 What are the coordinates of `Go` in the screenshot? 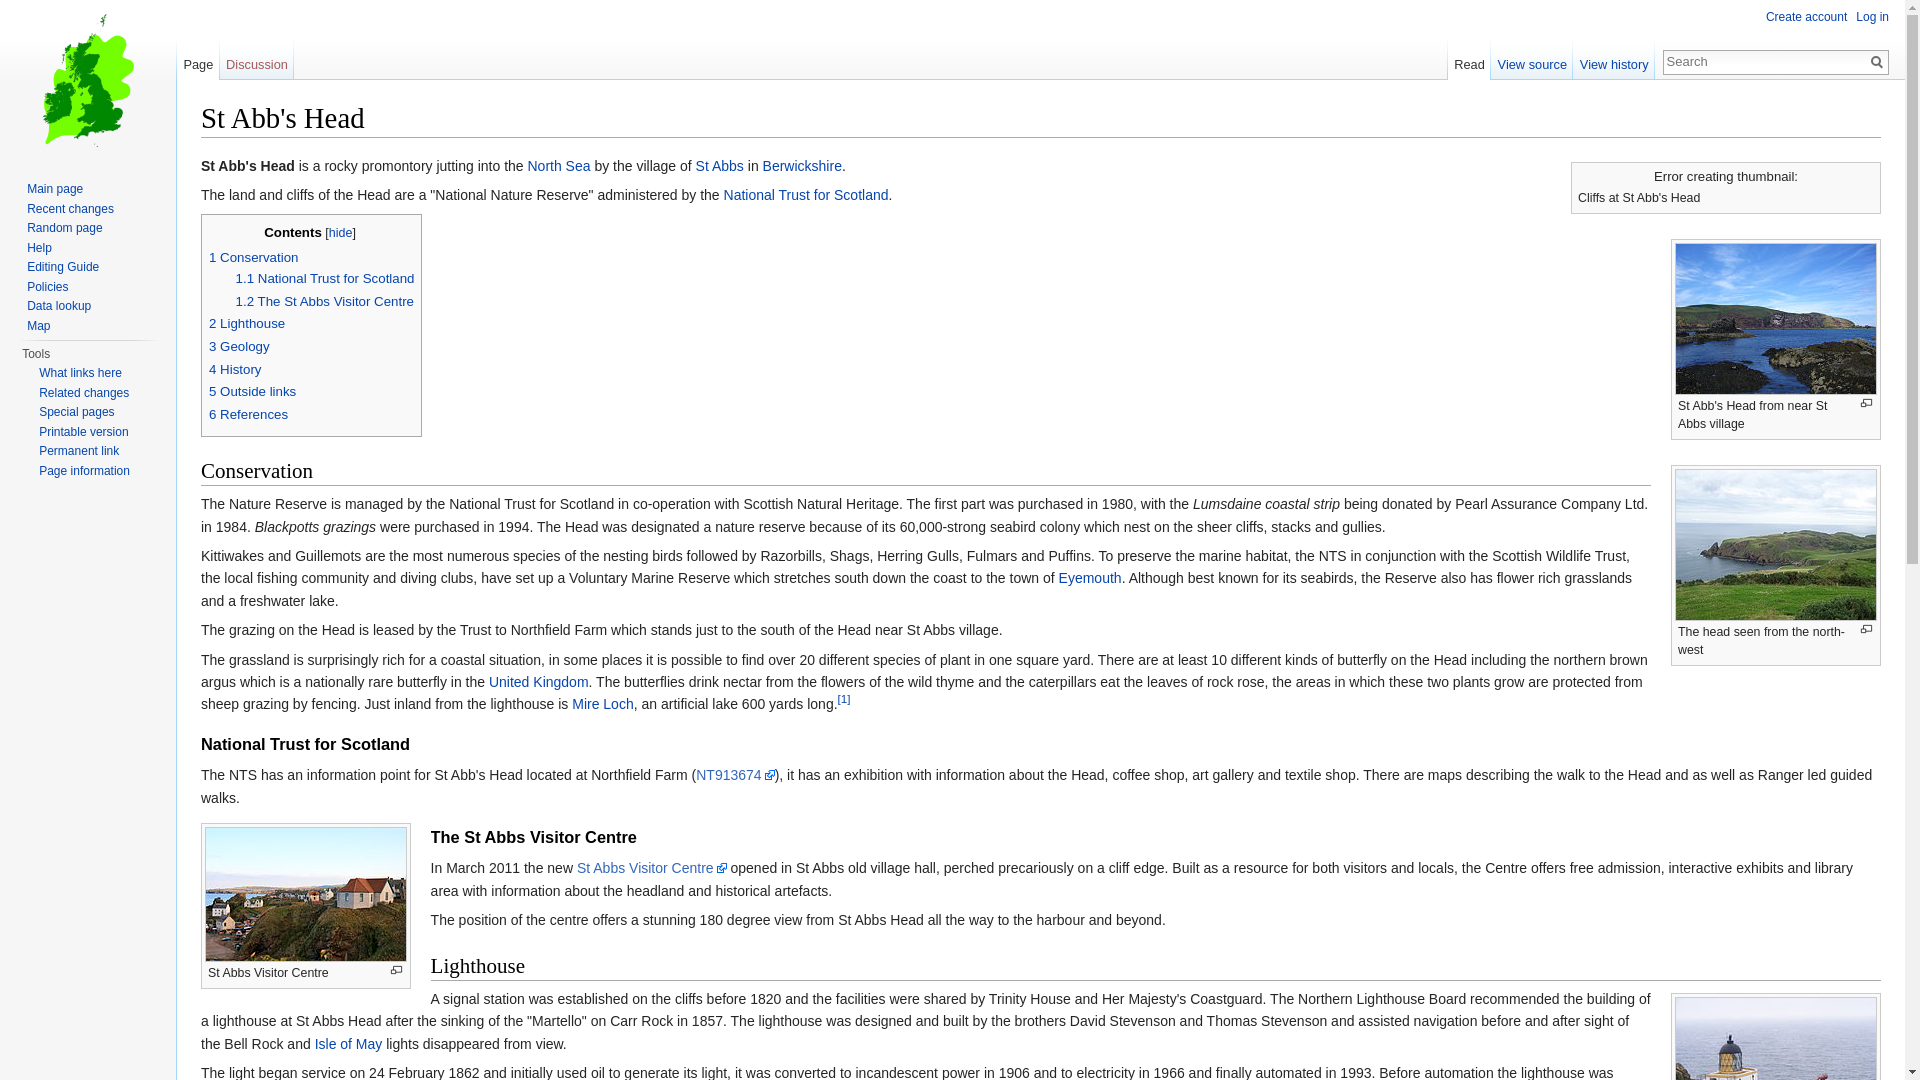 It's located at (1876, 62).